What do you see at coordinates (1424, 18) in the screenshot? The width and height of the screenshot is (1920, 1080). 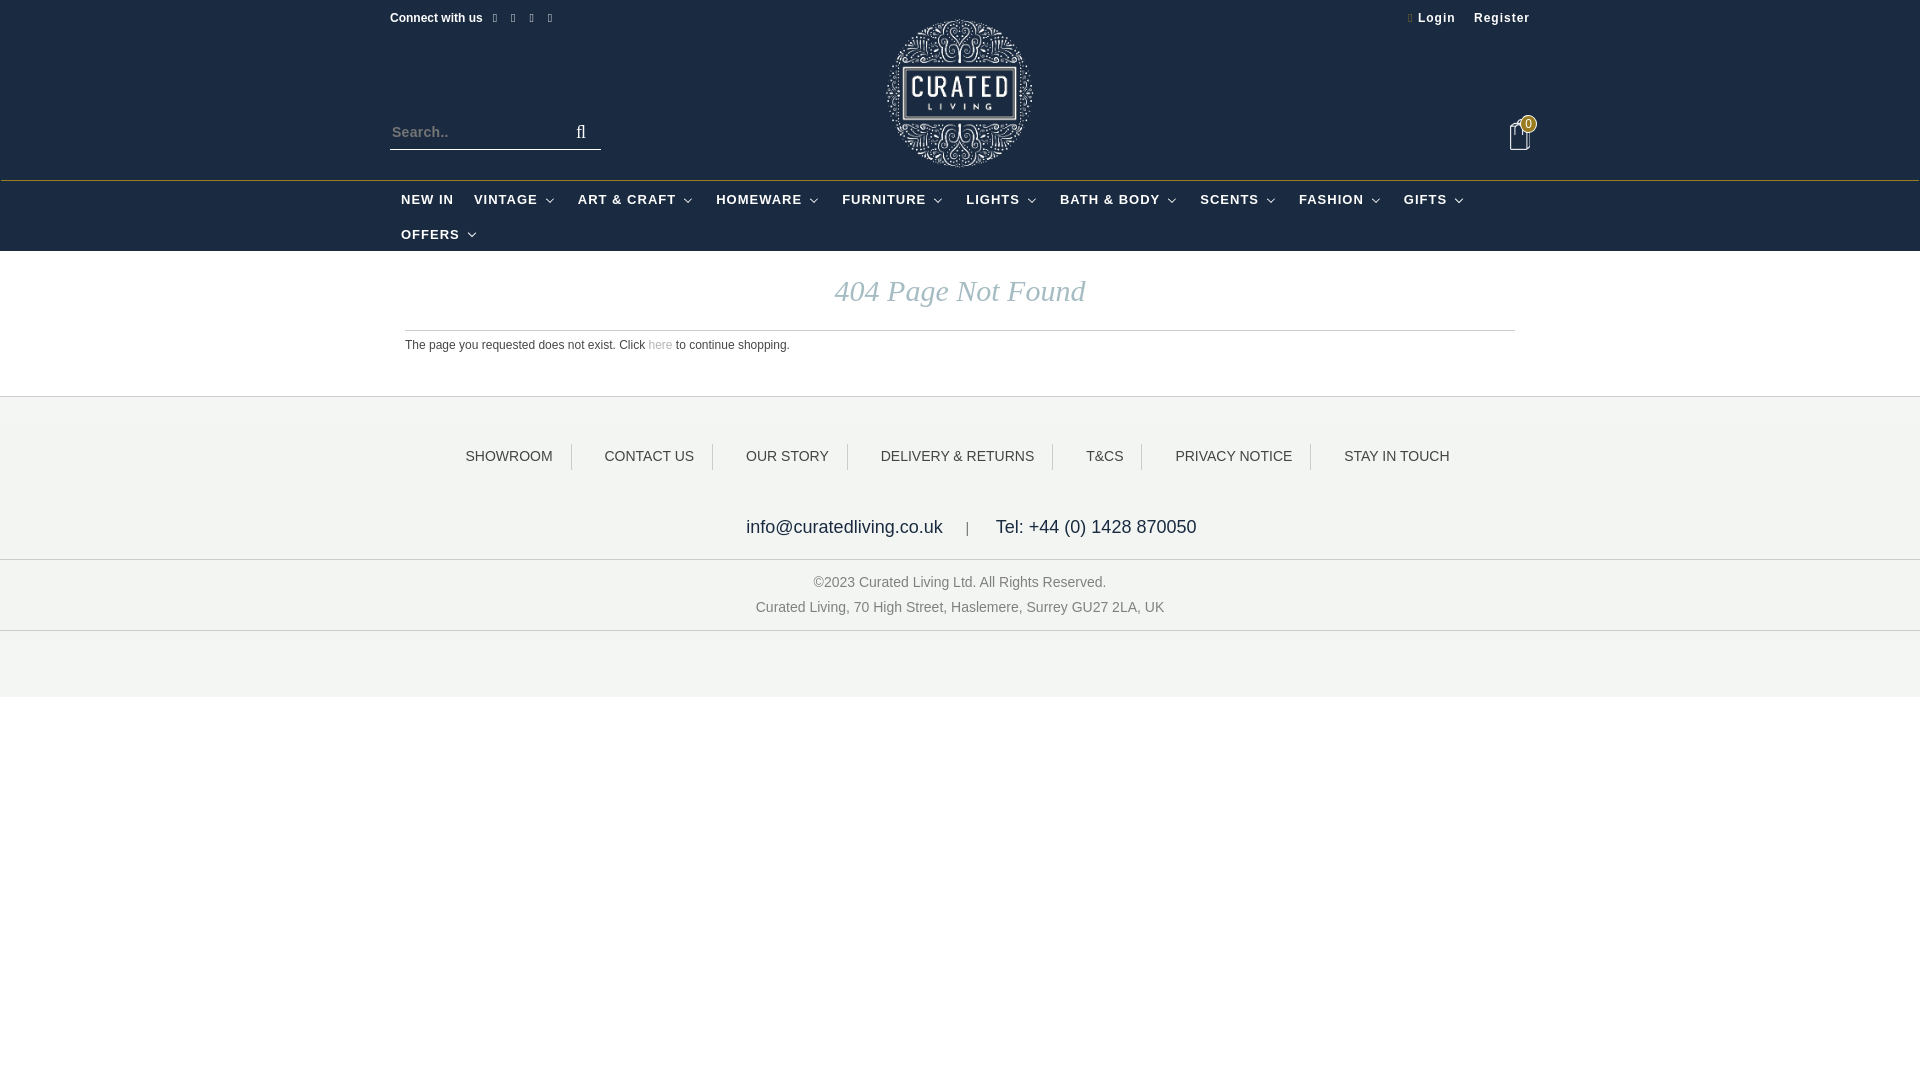 I see `Login` at bounding box center [1424, 18].